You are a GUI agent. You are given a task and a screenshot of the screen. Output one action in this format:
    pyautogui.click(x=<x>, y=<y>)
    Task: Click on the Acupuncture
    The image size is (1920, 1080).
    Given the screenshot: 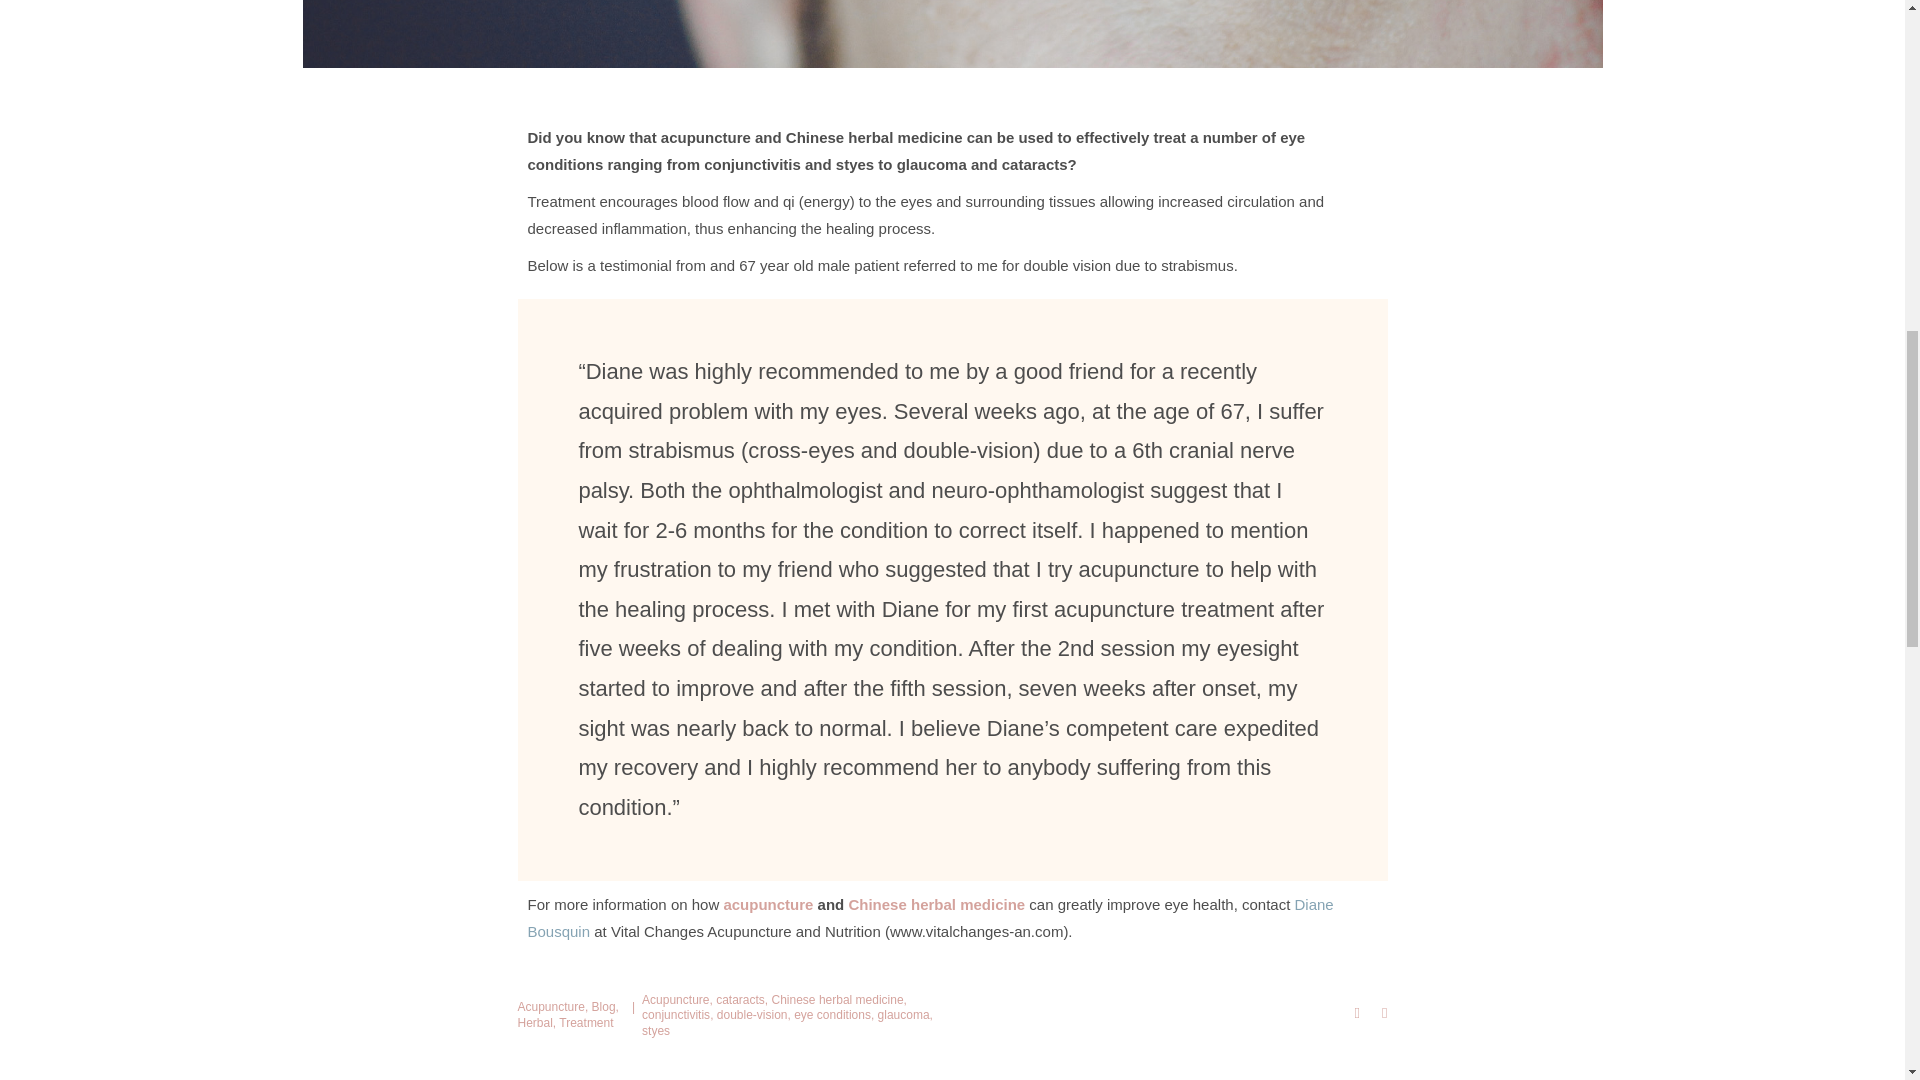 What is the action you would take?
    pyautogui.click(x=552, y=1007)
    